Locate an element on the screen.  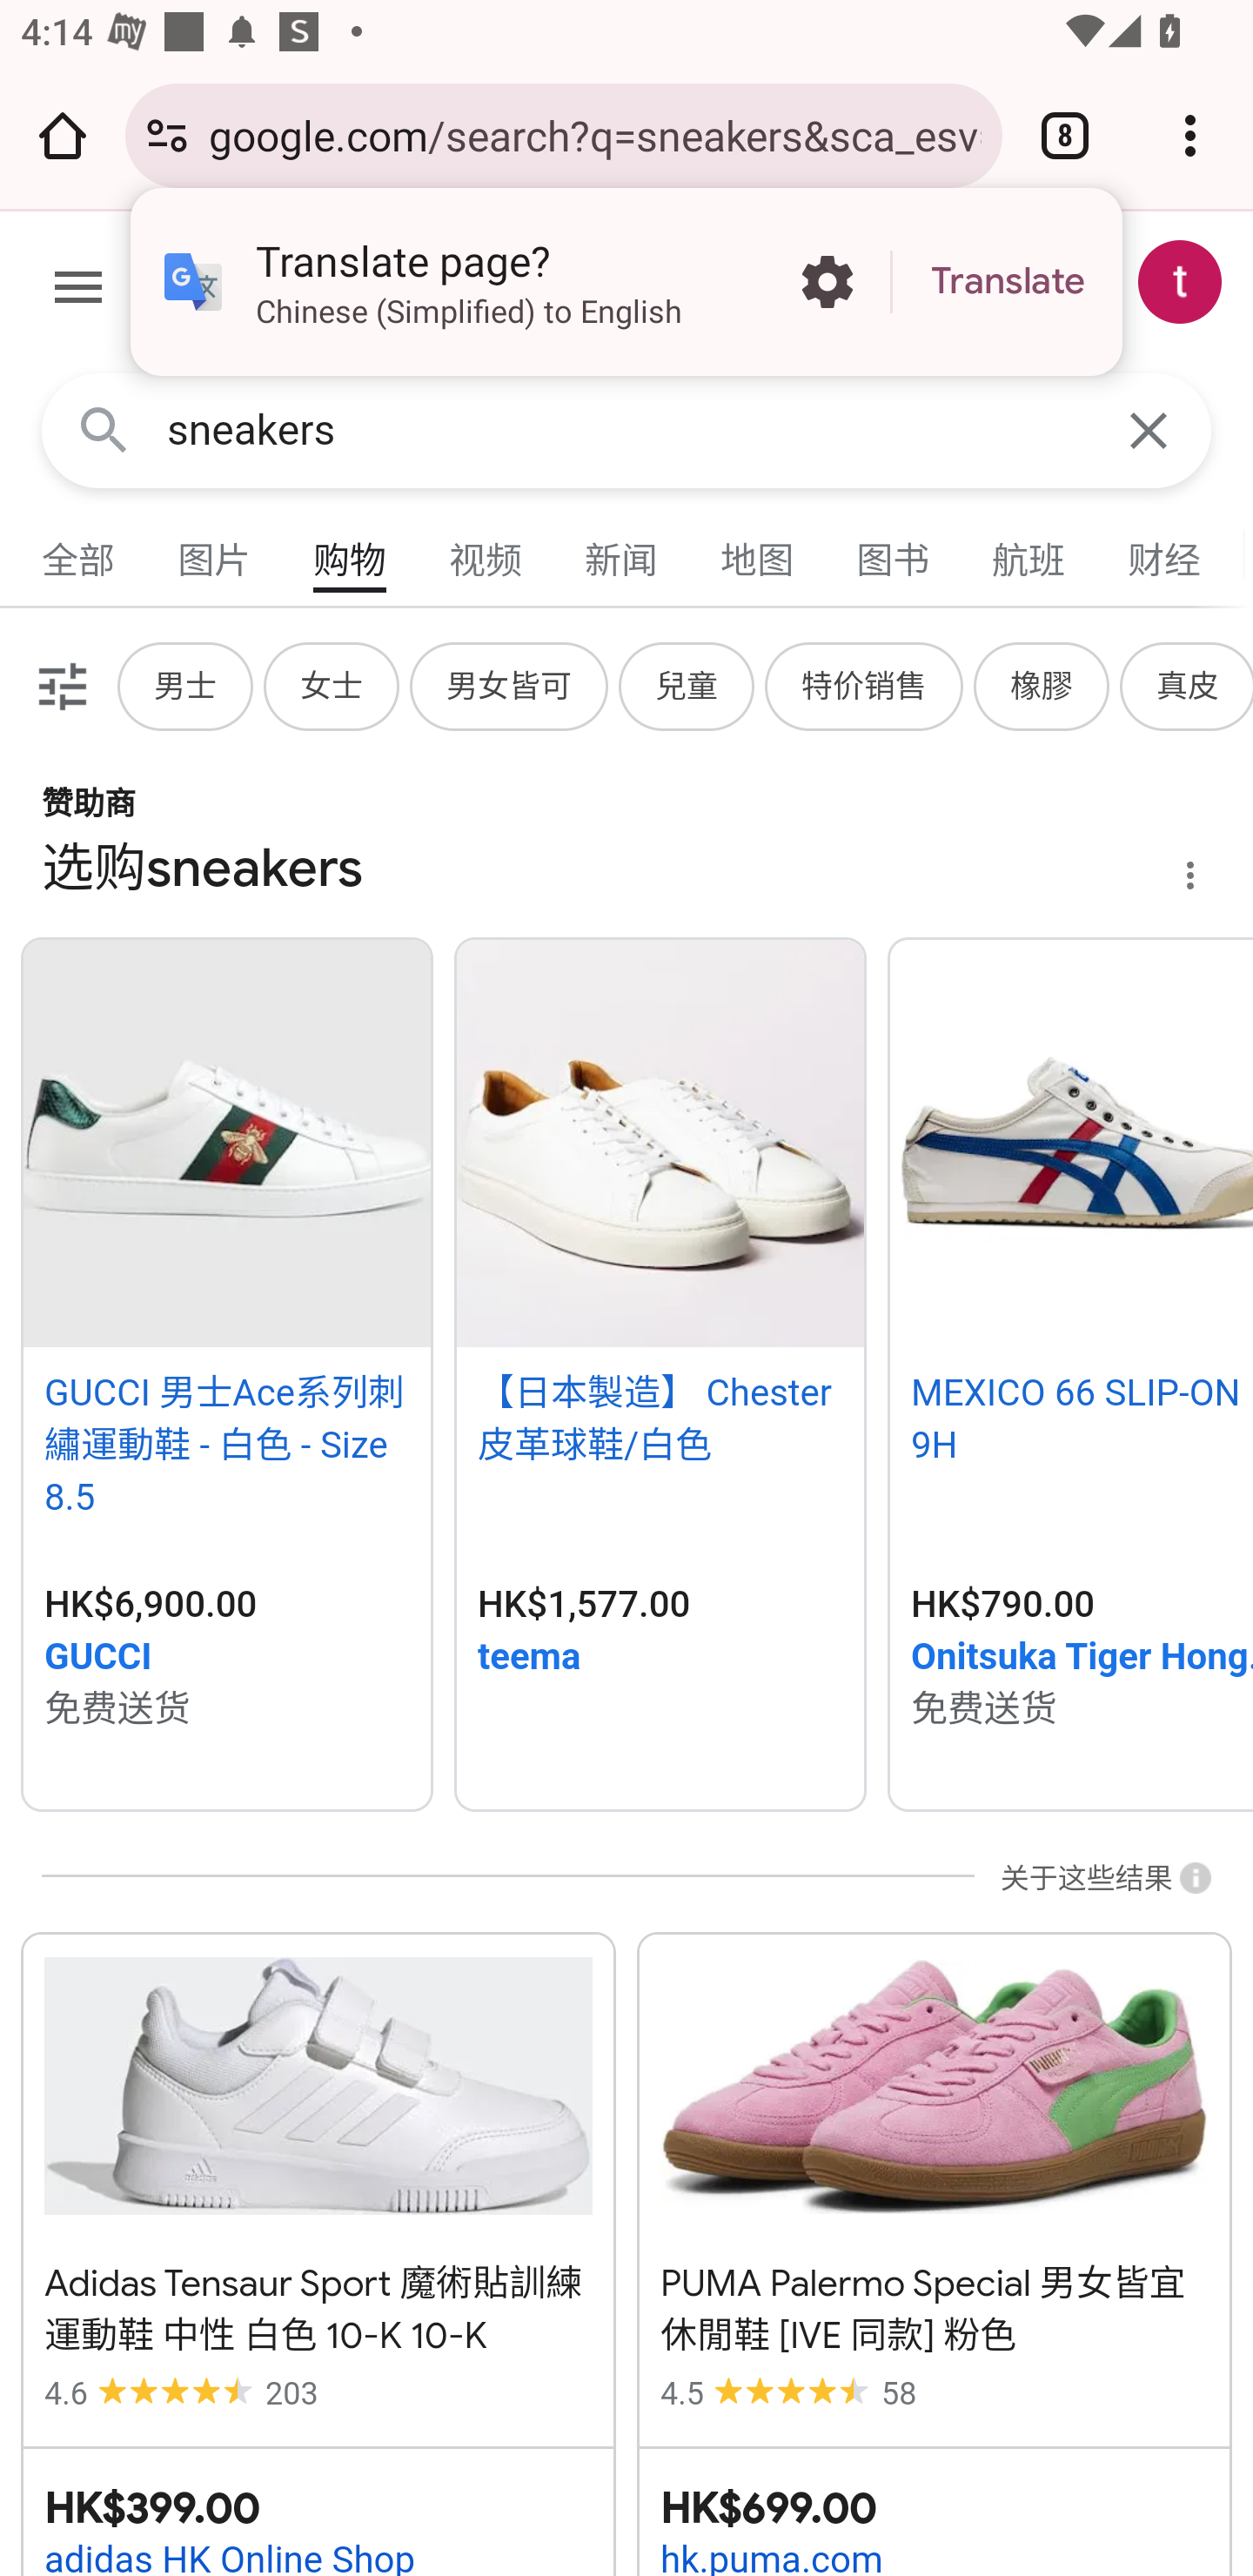
图书 is located at coordinates (894, 553).